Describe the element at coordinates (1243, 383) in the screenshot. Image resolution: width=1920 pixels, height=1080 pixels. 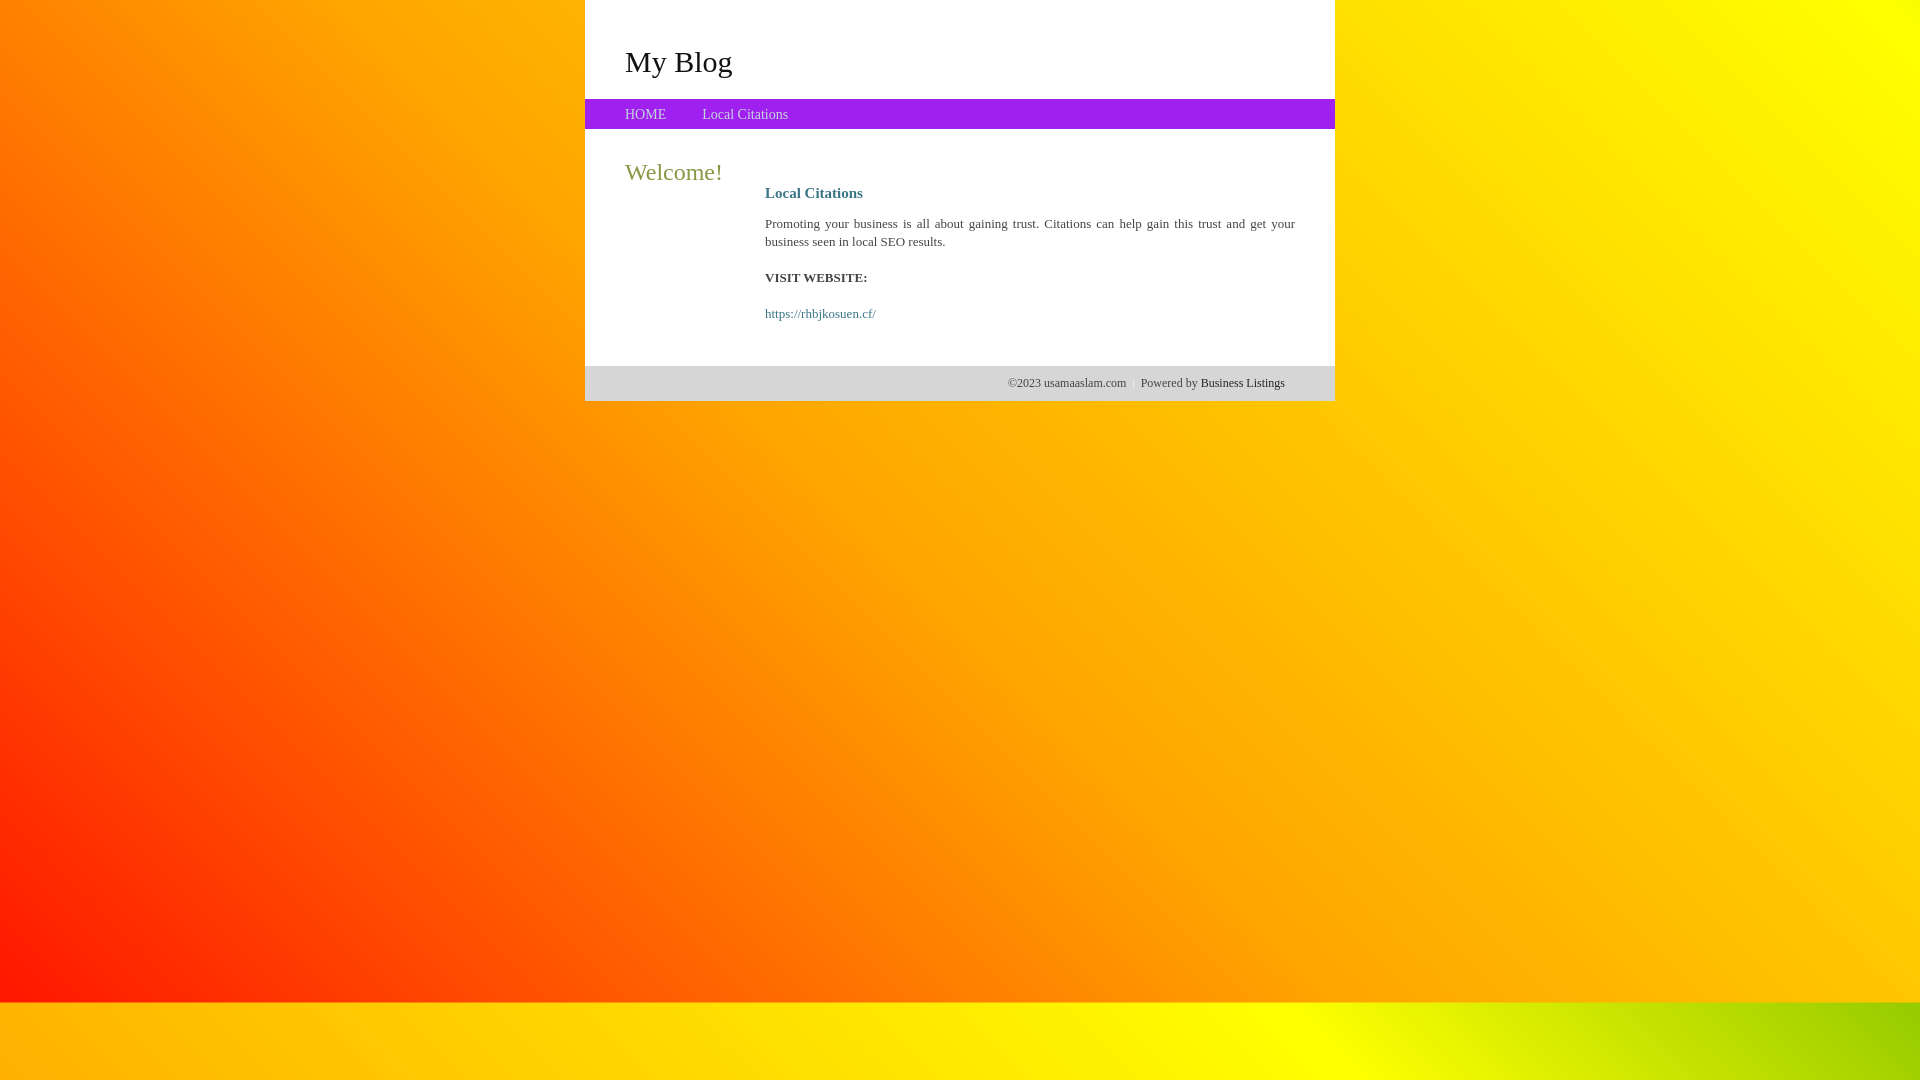
I see `Business Listings` at that location.